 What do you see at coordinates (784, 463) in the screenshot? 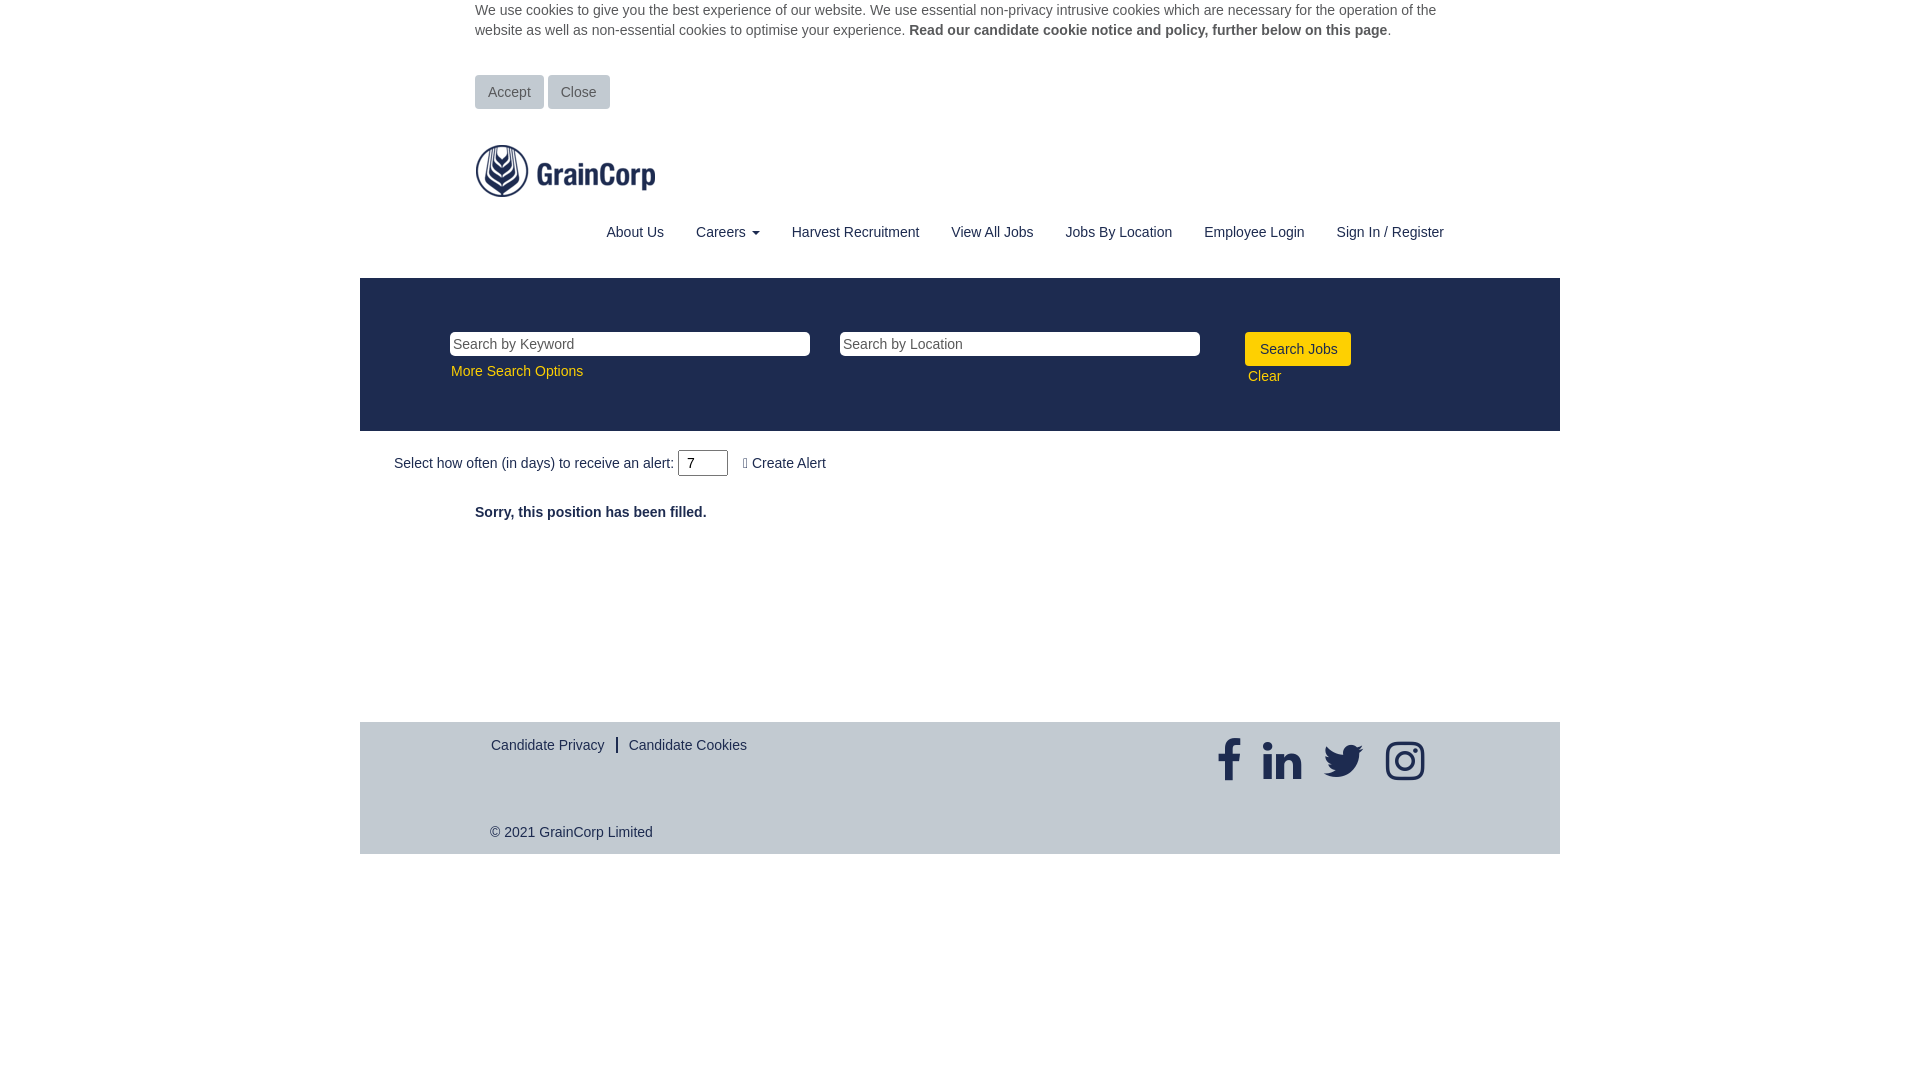
I see `Create Alert` at bounding box center [784, 463].